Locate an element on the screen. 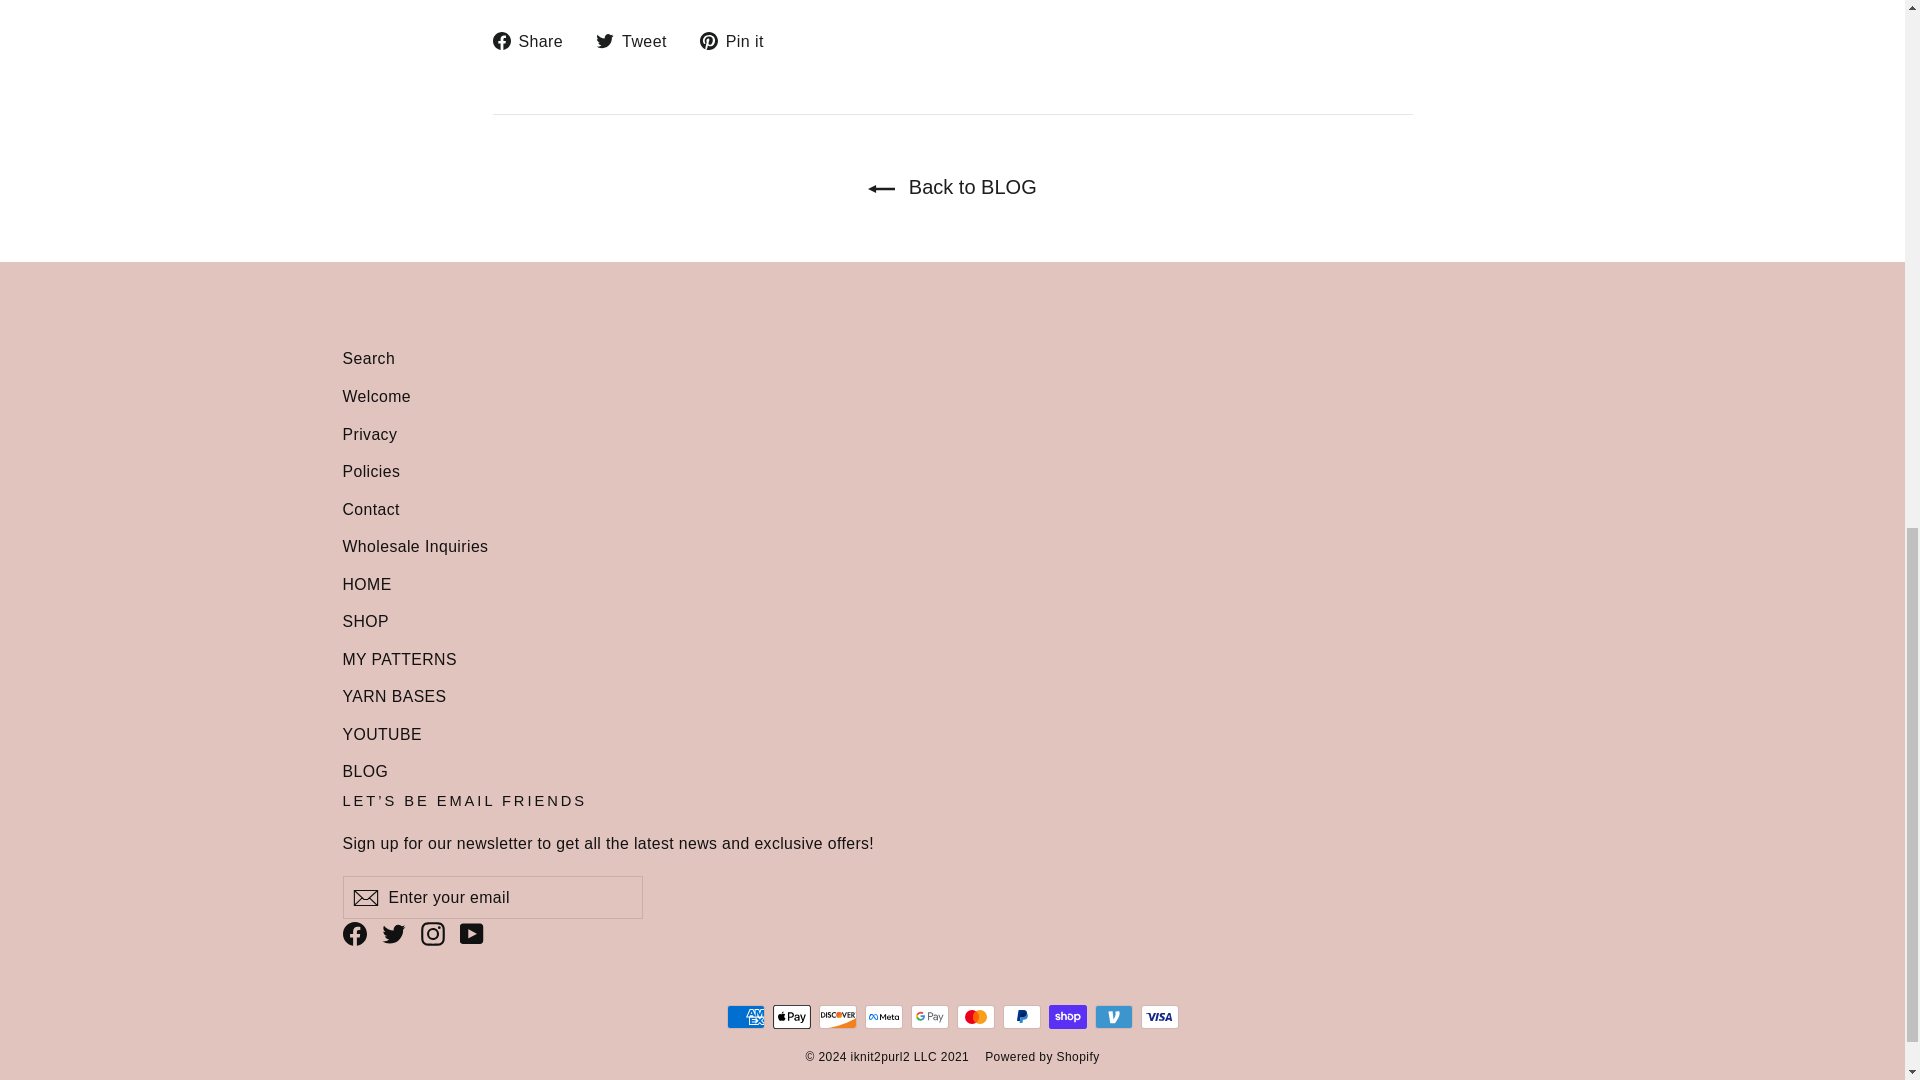  Mastercard is located at coordinates (975, 1017).